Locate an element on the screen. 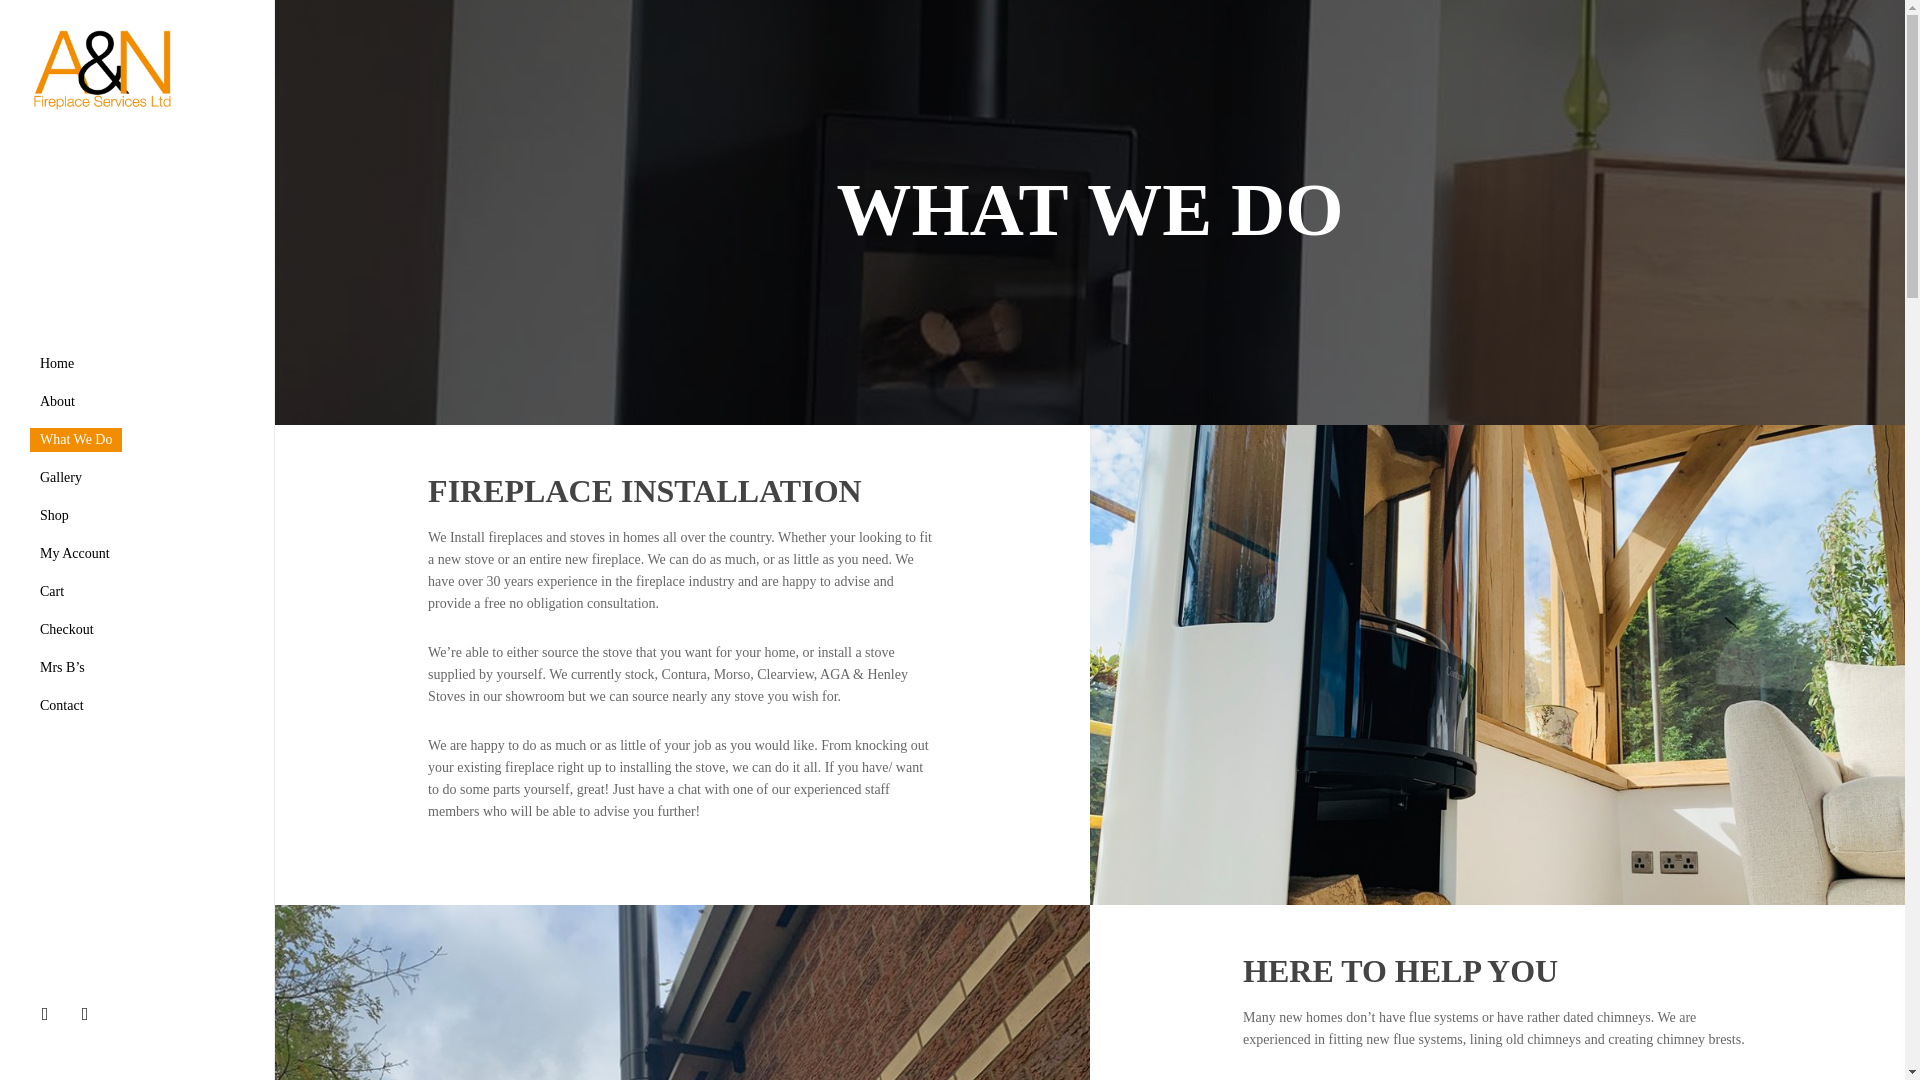  Checkout is located at coordinates (1046, 800).